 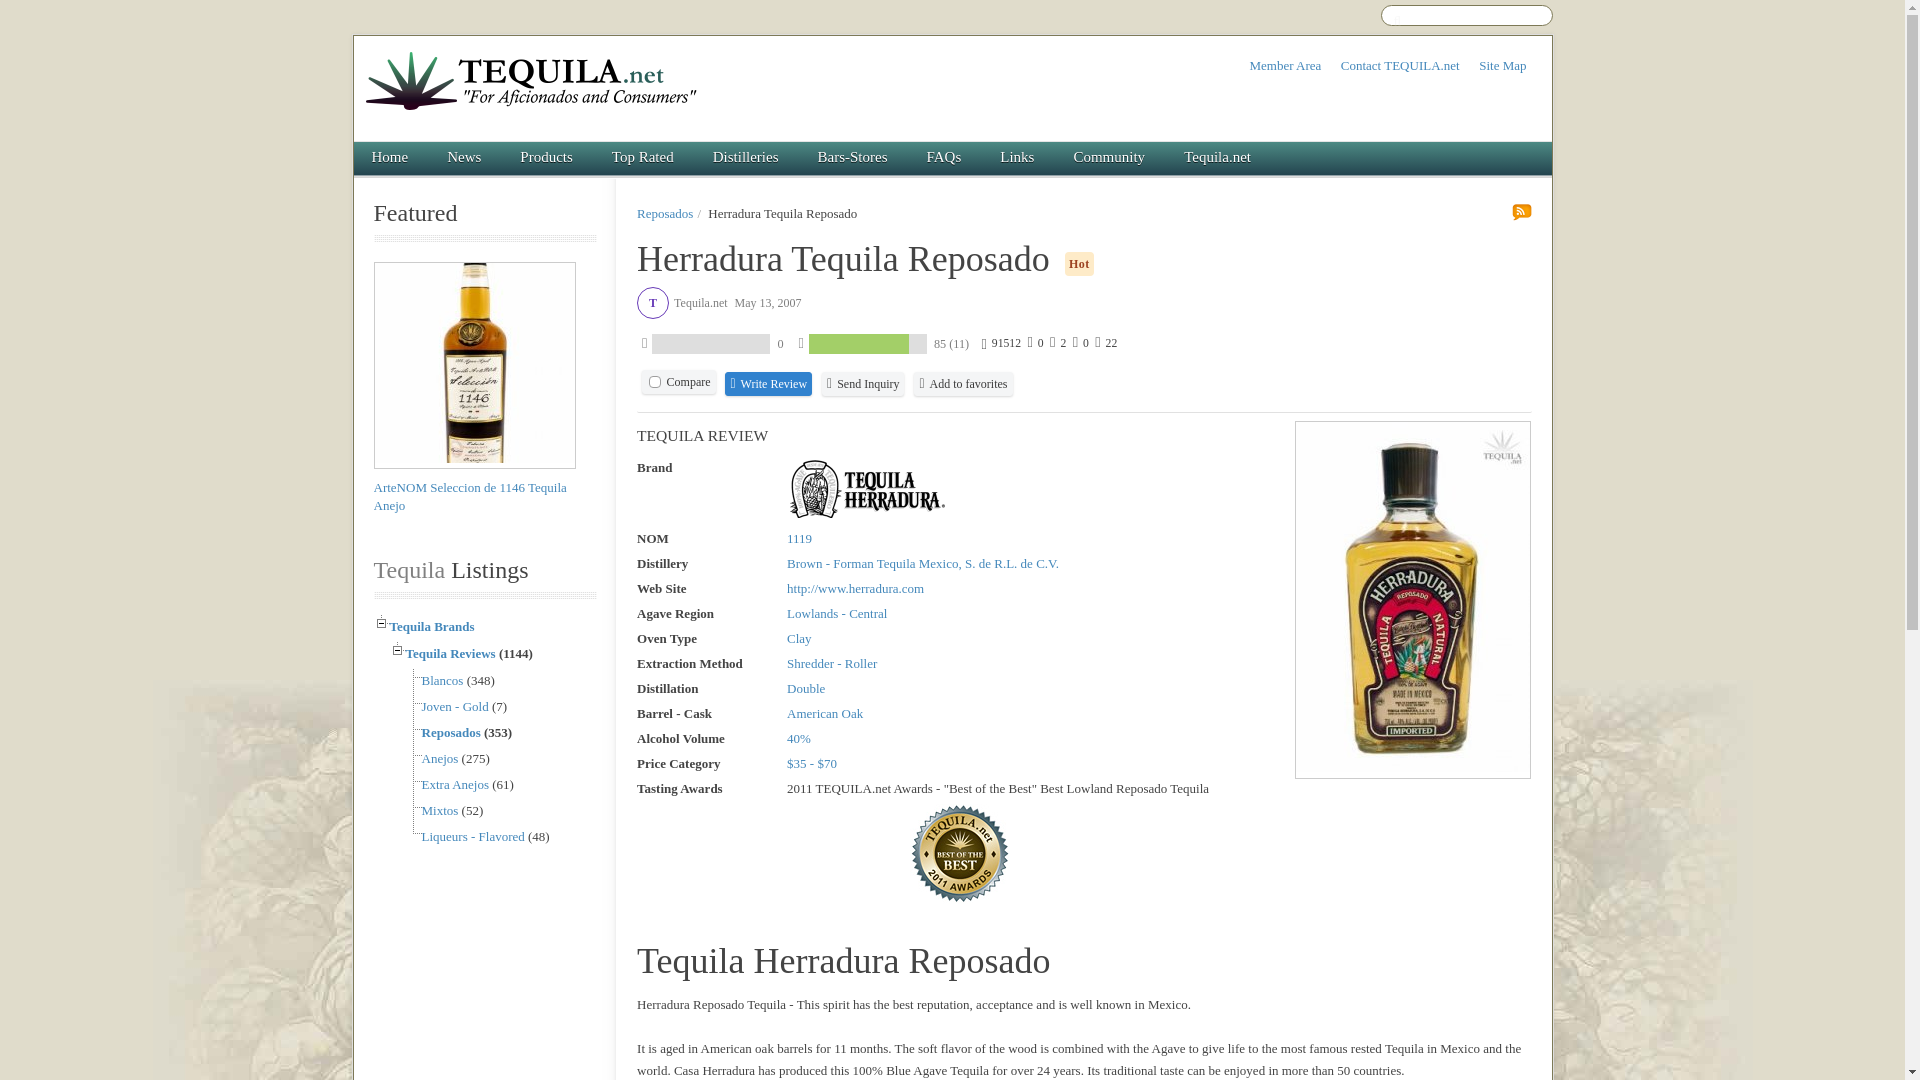 What do you see at coordinates (654, 381) in the screenshot?
I see `442` at bounding box center [654, 381].